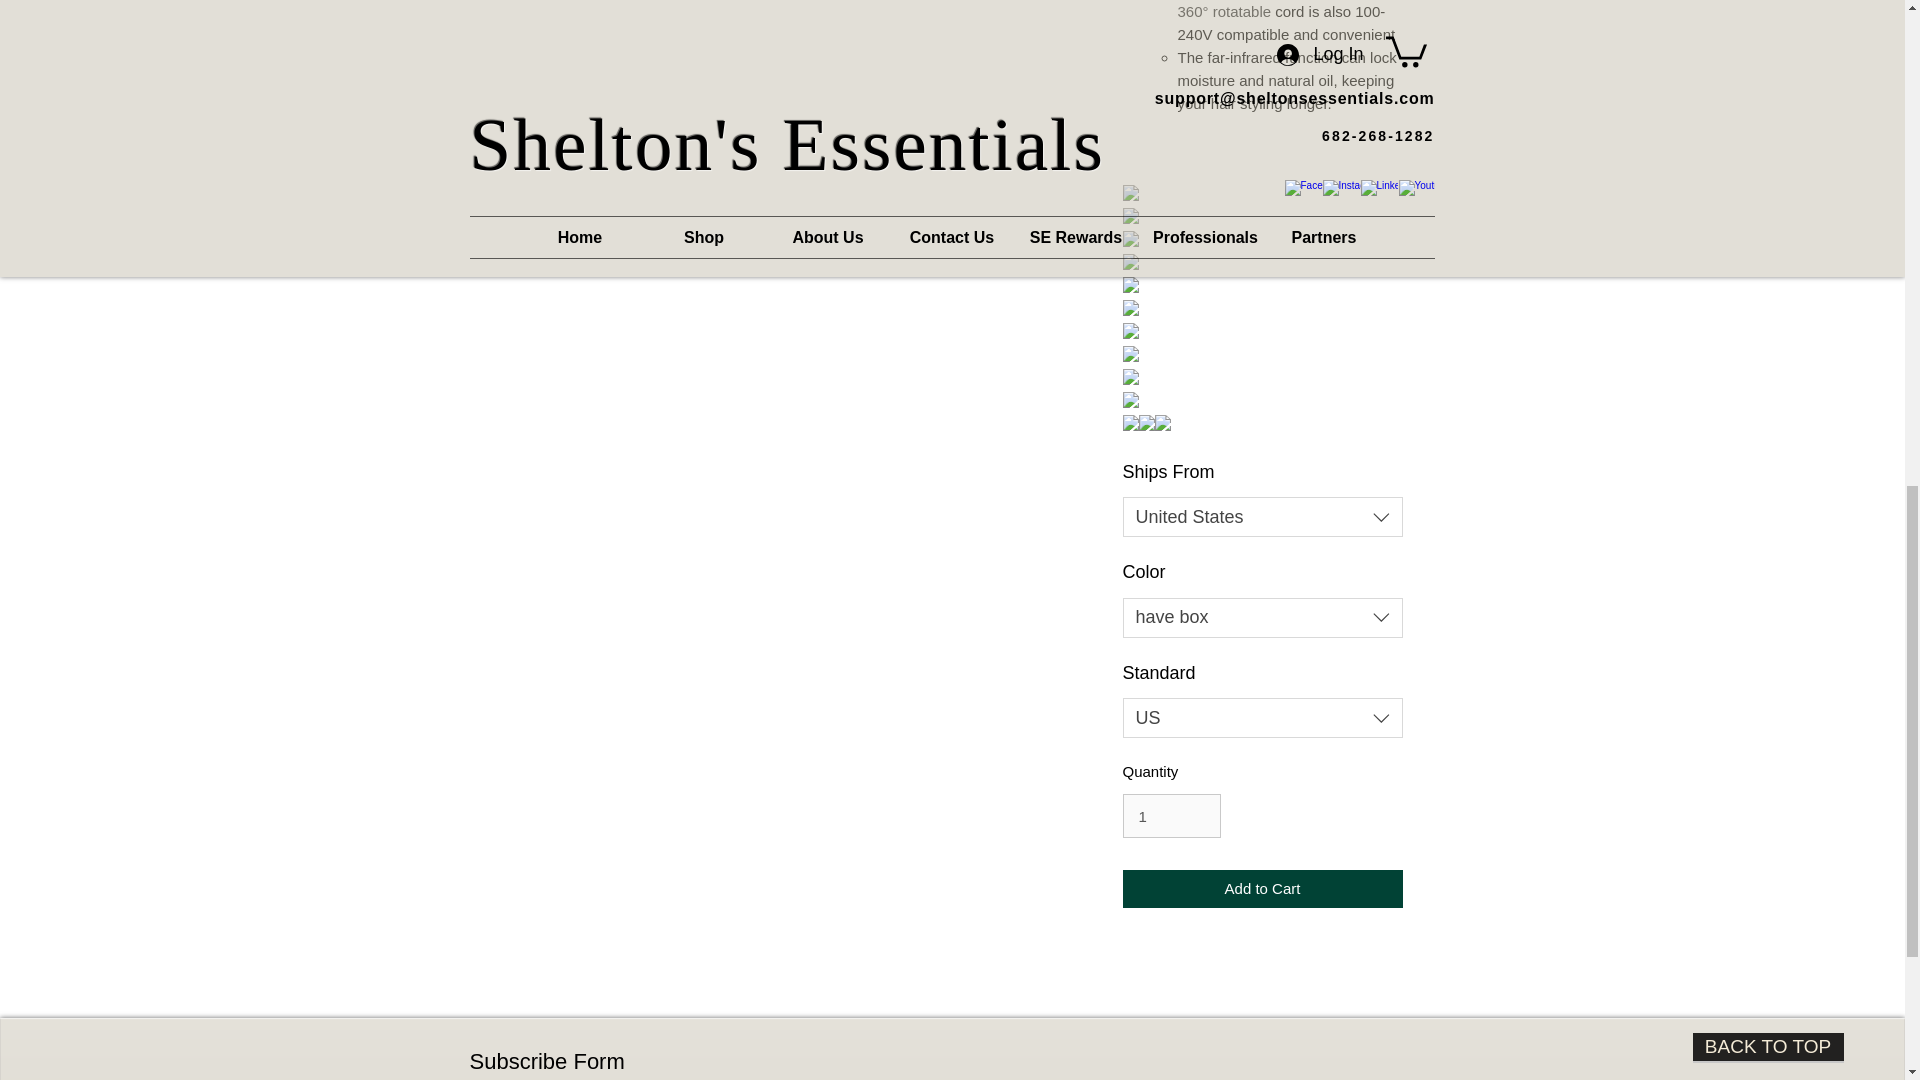 The image size is (1920, 1080). What do you see at coordinates (1170, 816) in the screenshot?
I see `1` at bounding box center [1170, 816].